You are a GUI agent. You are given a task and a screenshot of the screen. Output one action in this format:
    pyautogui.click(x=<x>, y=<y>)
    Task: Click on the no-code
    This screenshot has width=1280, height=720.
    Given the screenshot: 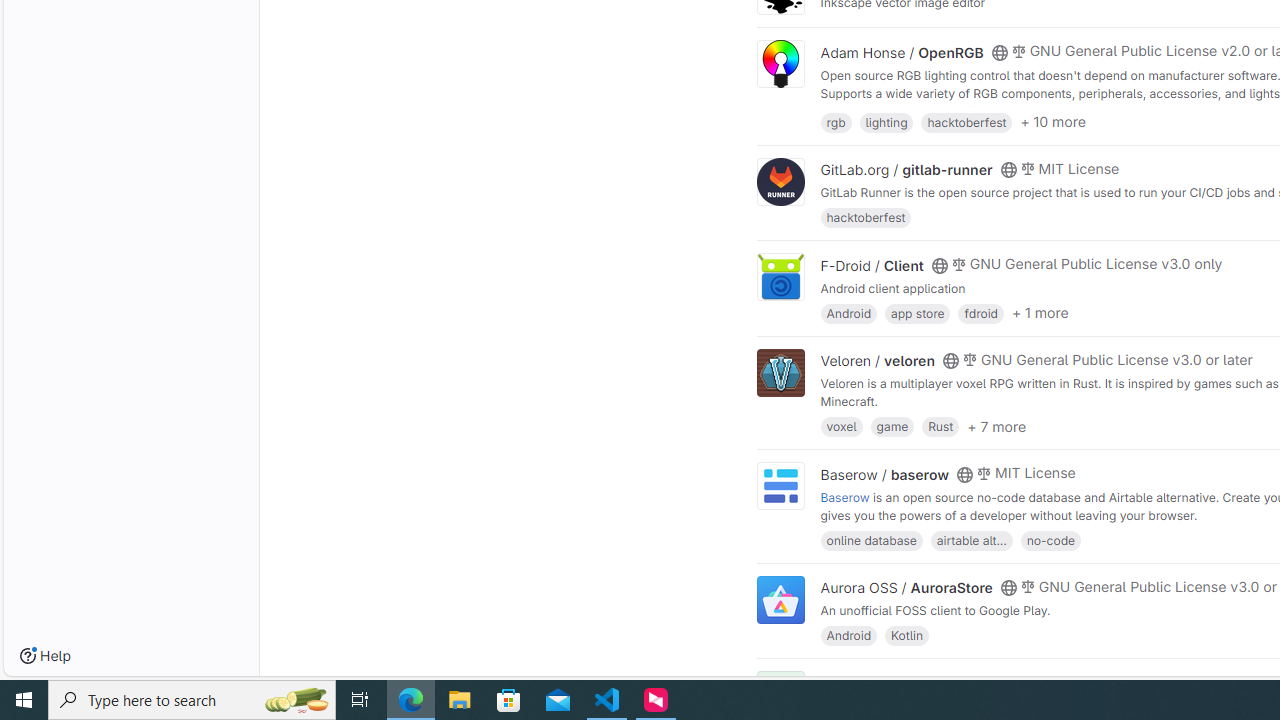 What is the action you would take?
    pyautogui.click(x=1050, y=540)
    